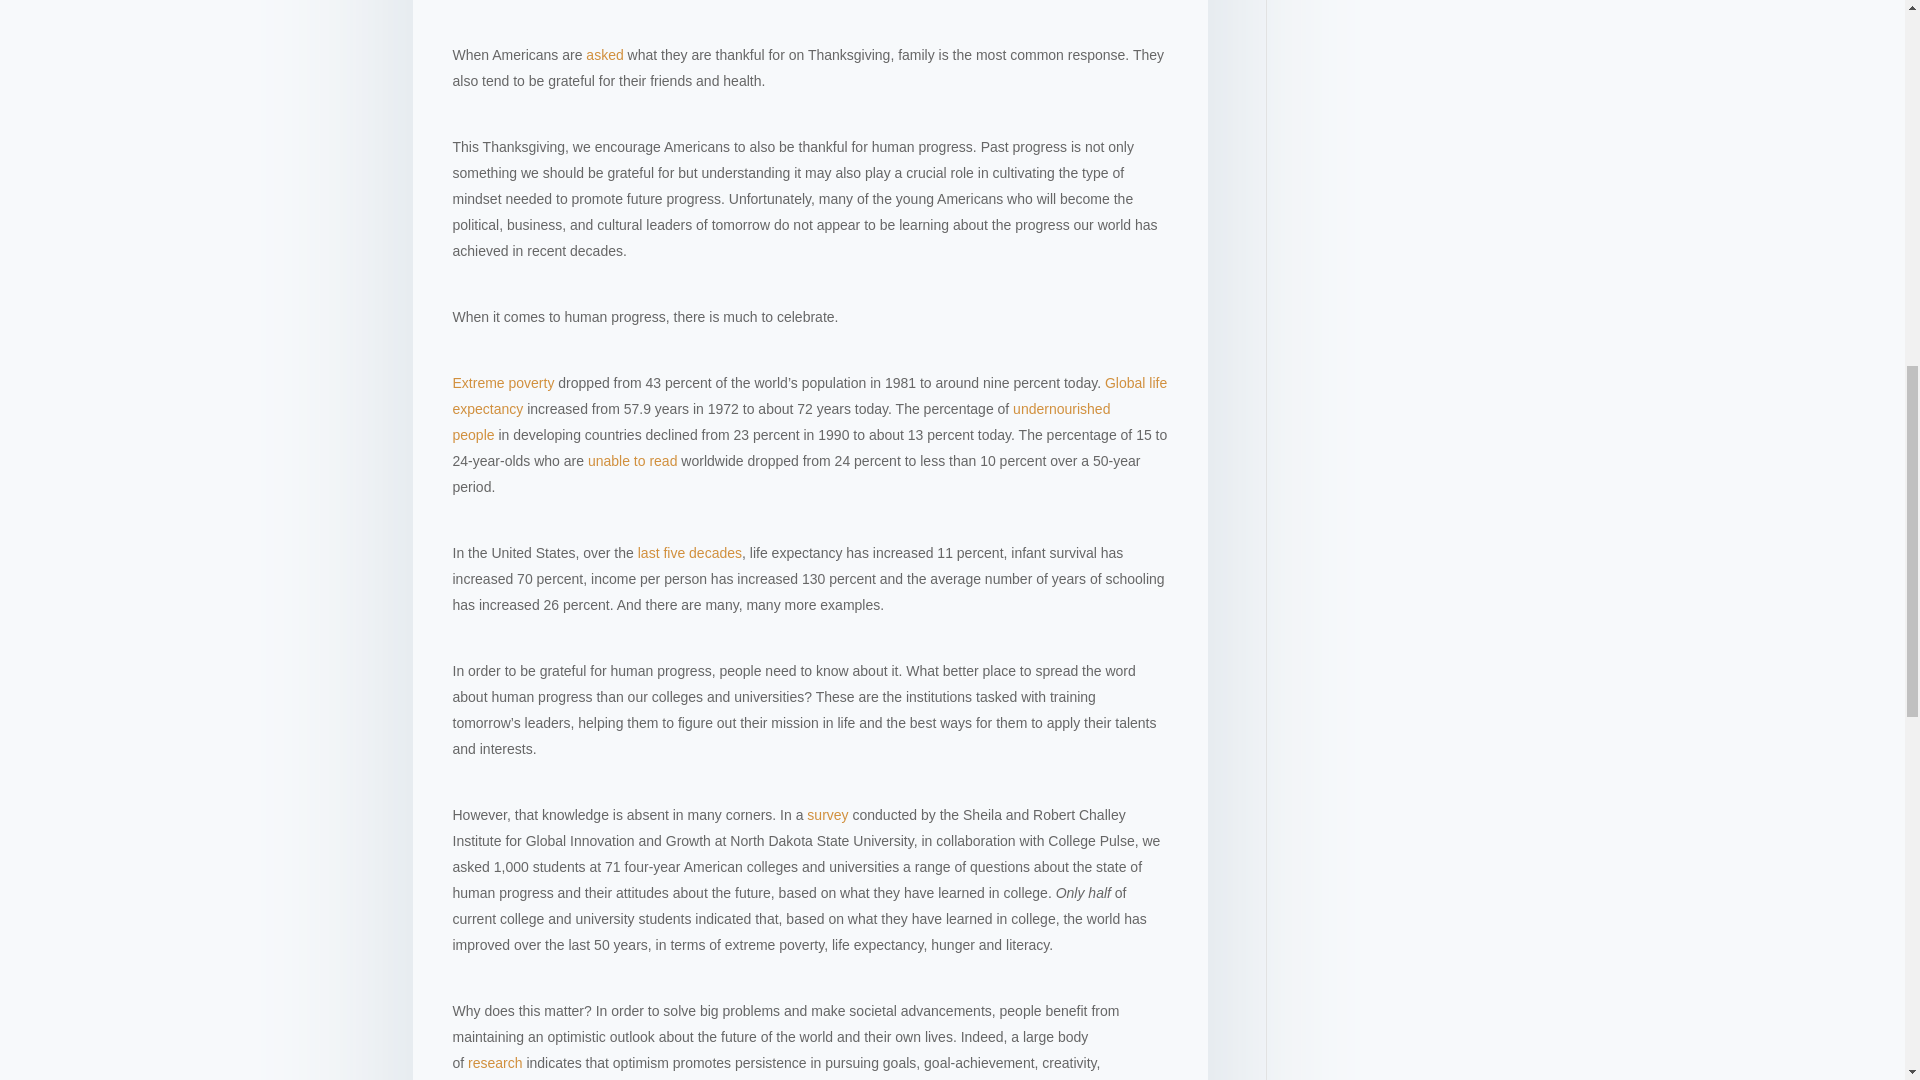 This screenshot has height=1080, width=1920. What do you see at coordinates (689, 552) in the screenshot?
I see `last five decades` at bounding box center [689, 552].